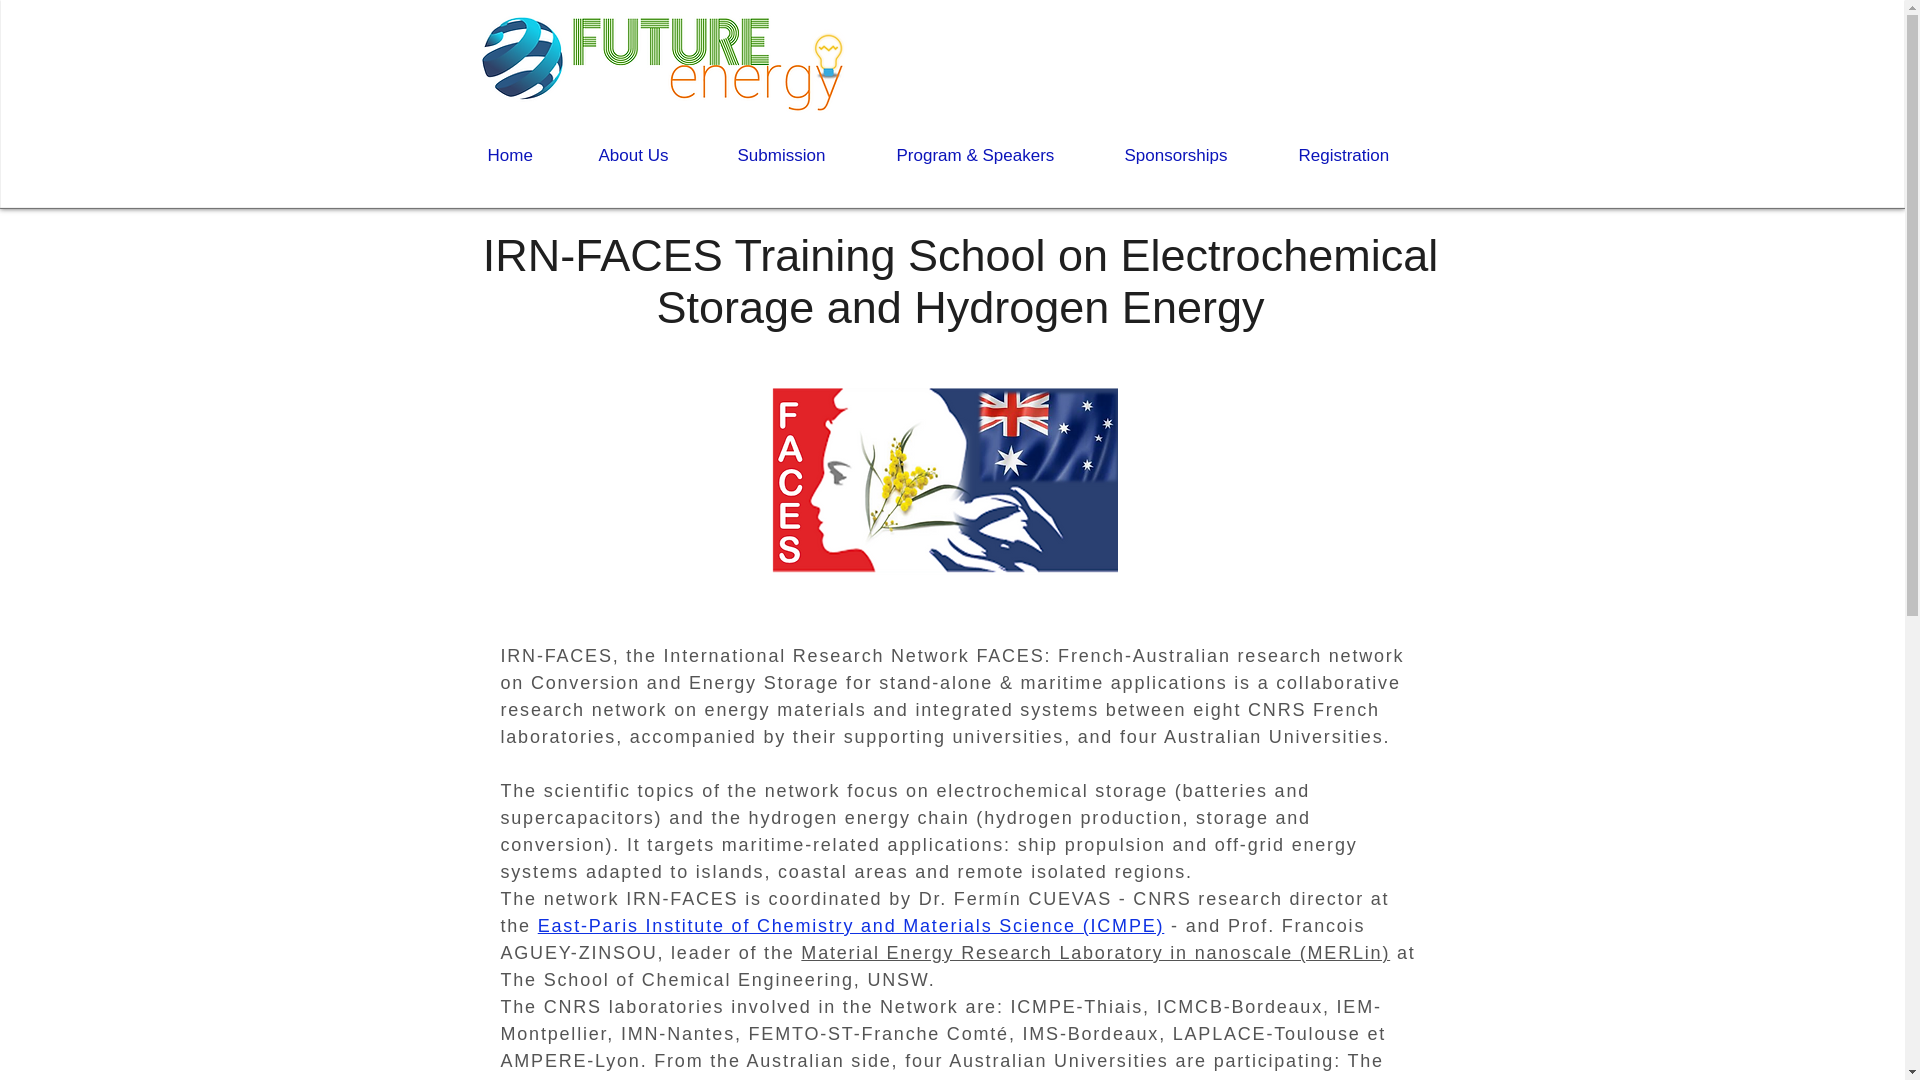  What do you see at coordinates (652, 155) in the screenshot?
I see `About Us` at bounding box center [652, 155].